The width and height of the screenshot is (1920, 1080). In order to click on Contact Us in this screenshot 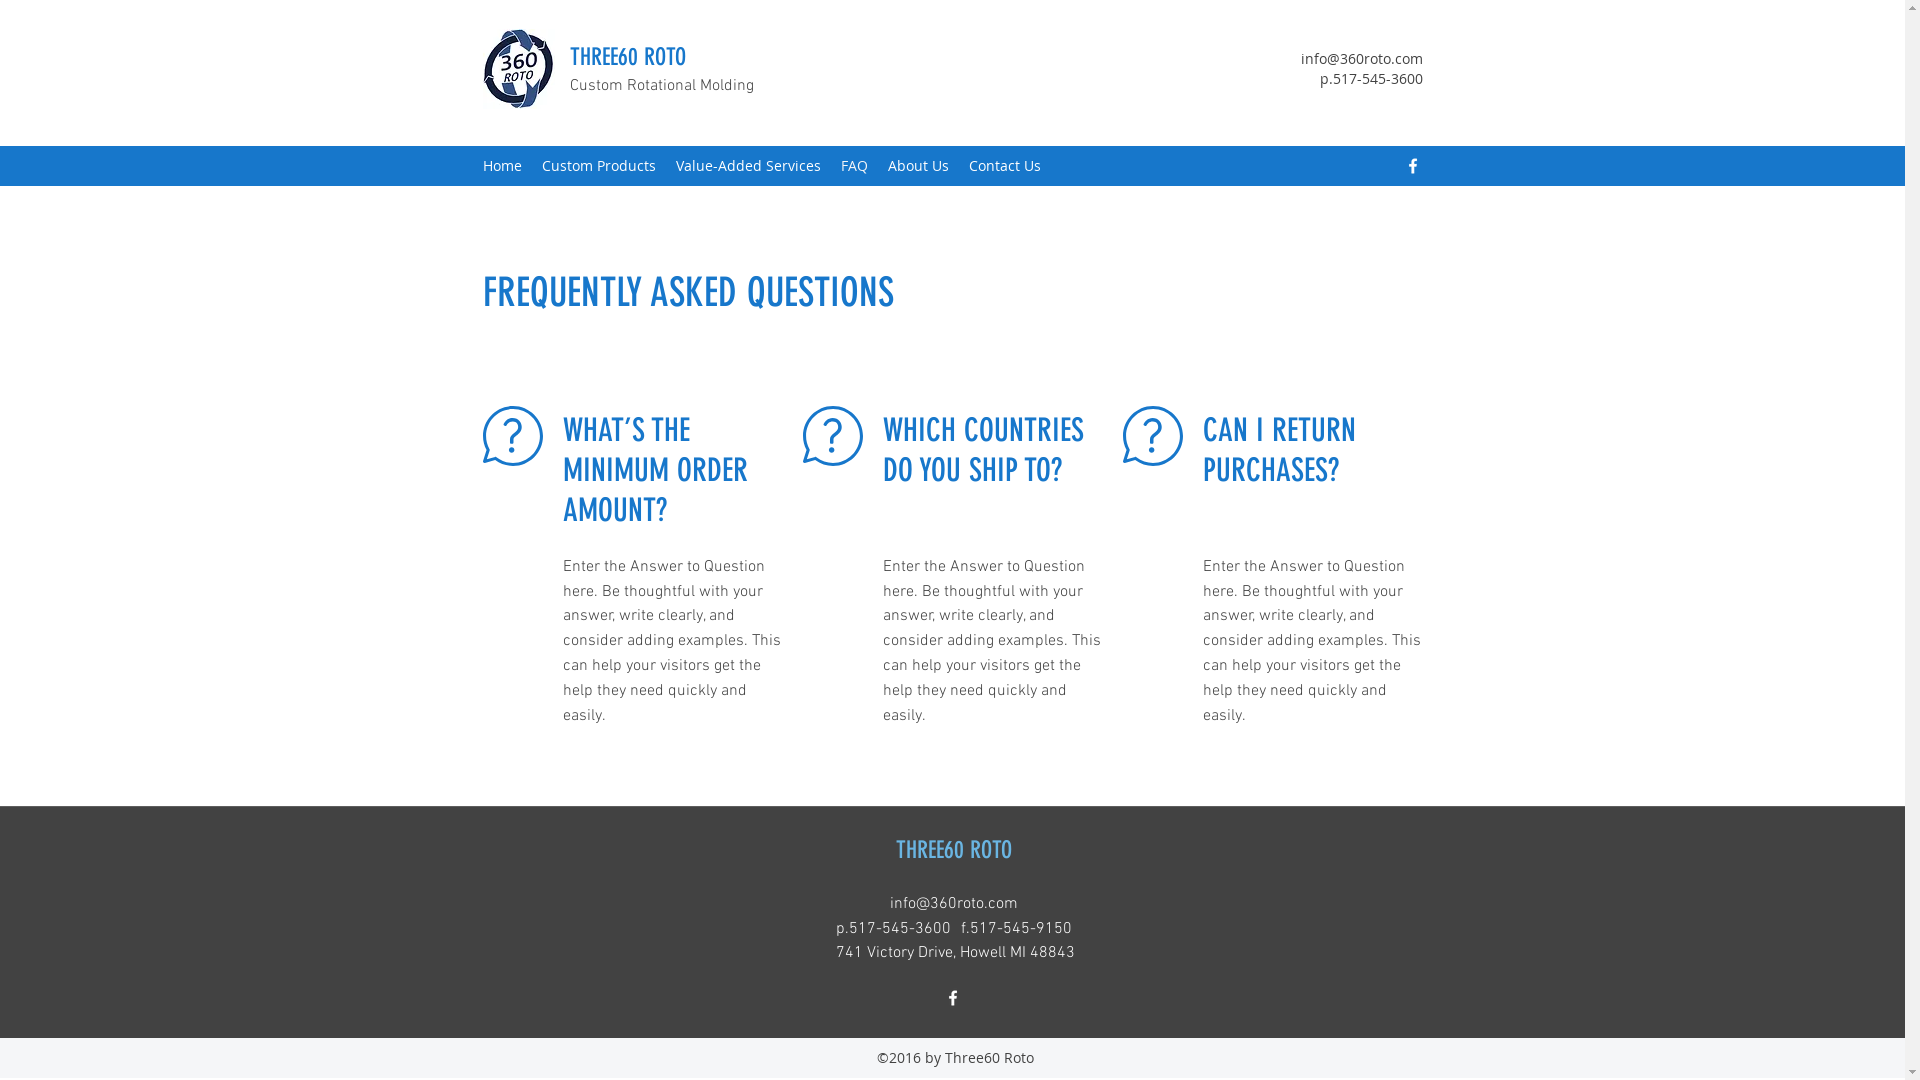, I will do `click(1004, 166)`.